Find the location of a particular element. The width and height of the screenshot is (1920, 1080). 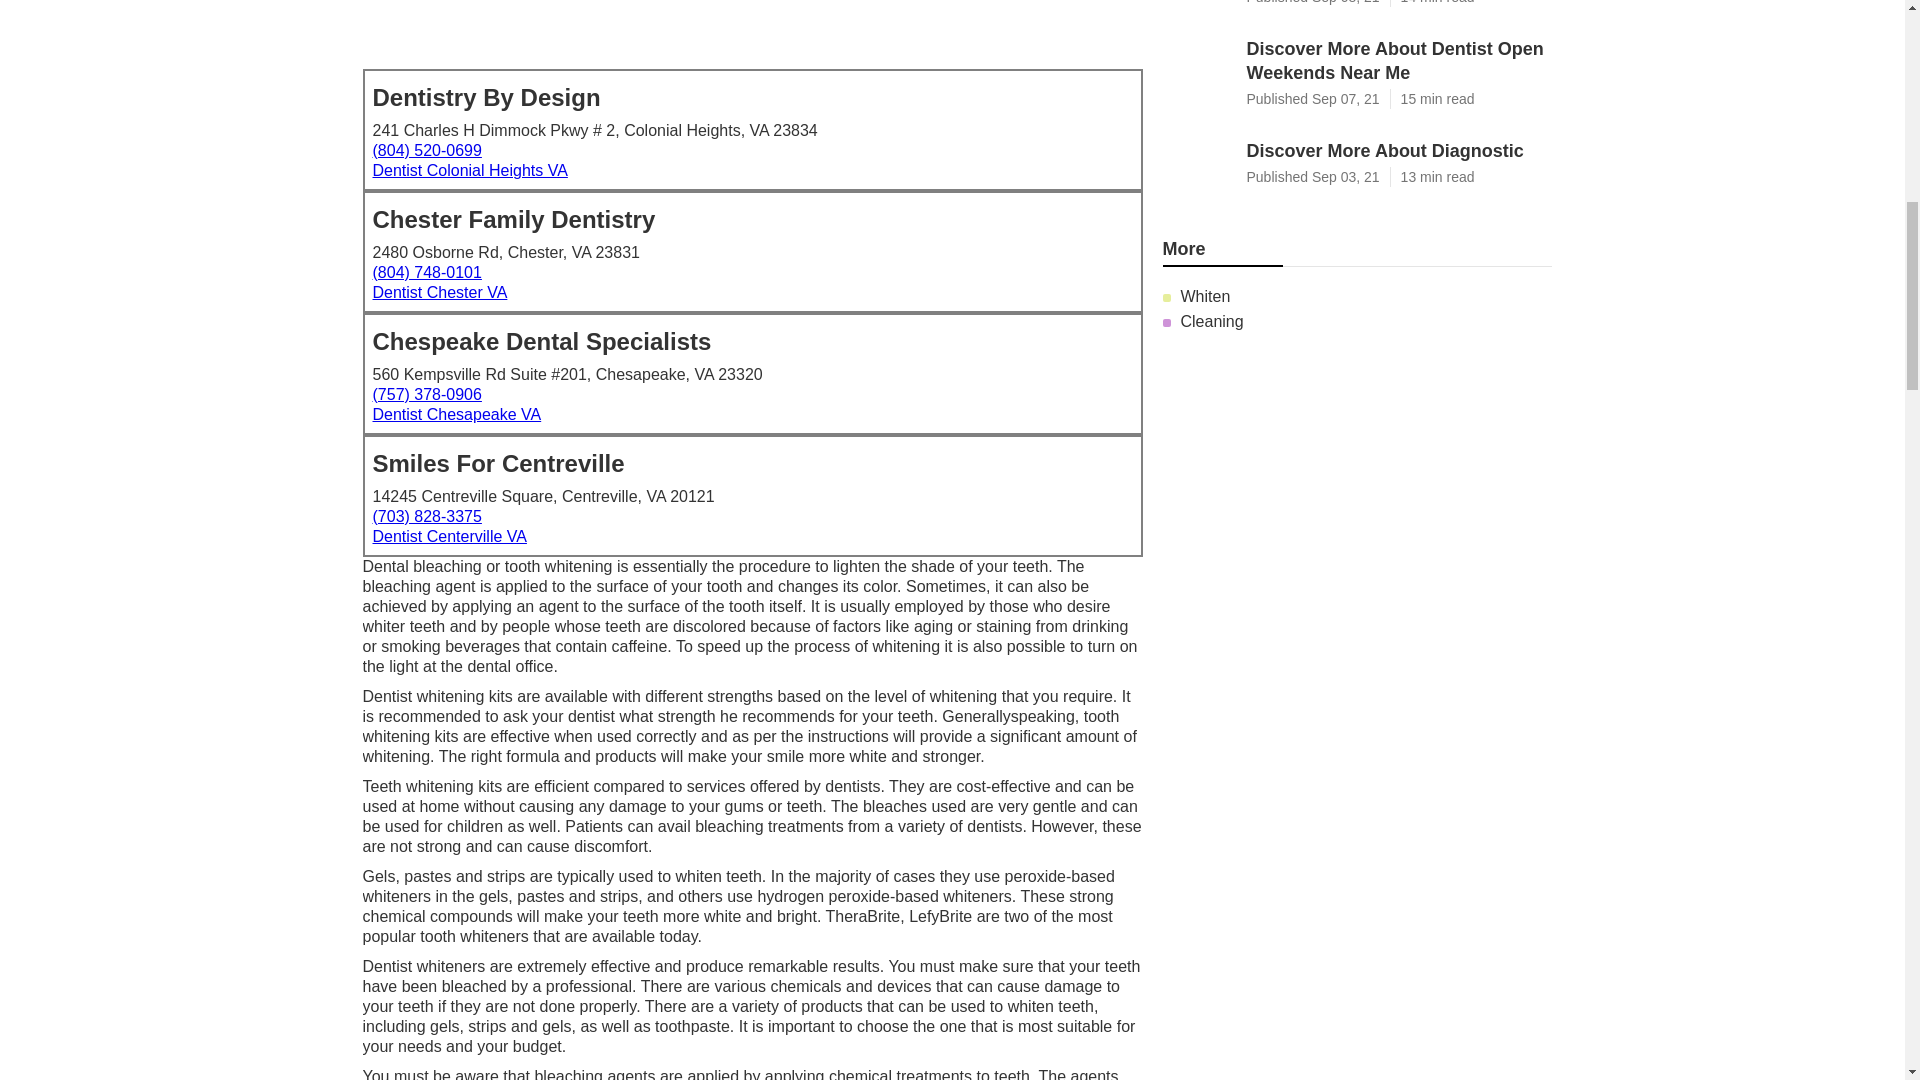

Dentist Colonial Heights VA is located at coordinates (469, 170).